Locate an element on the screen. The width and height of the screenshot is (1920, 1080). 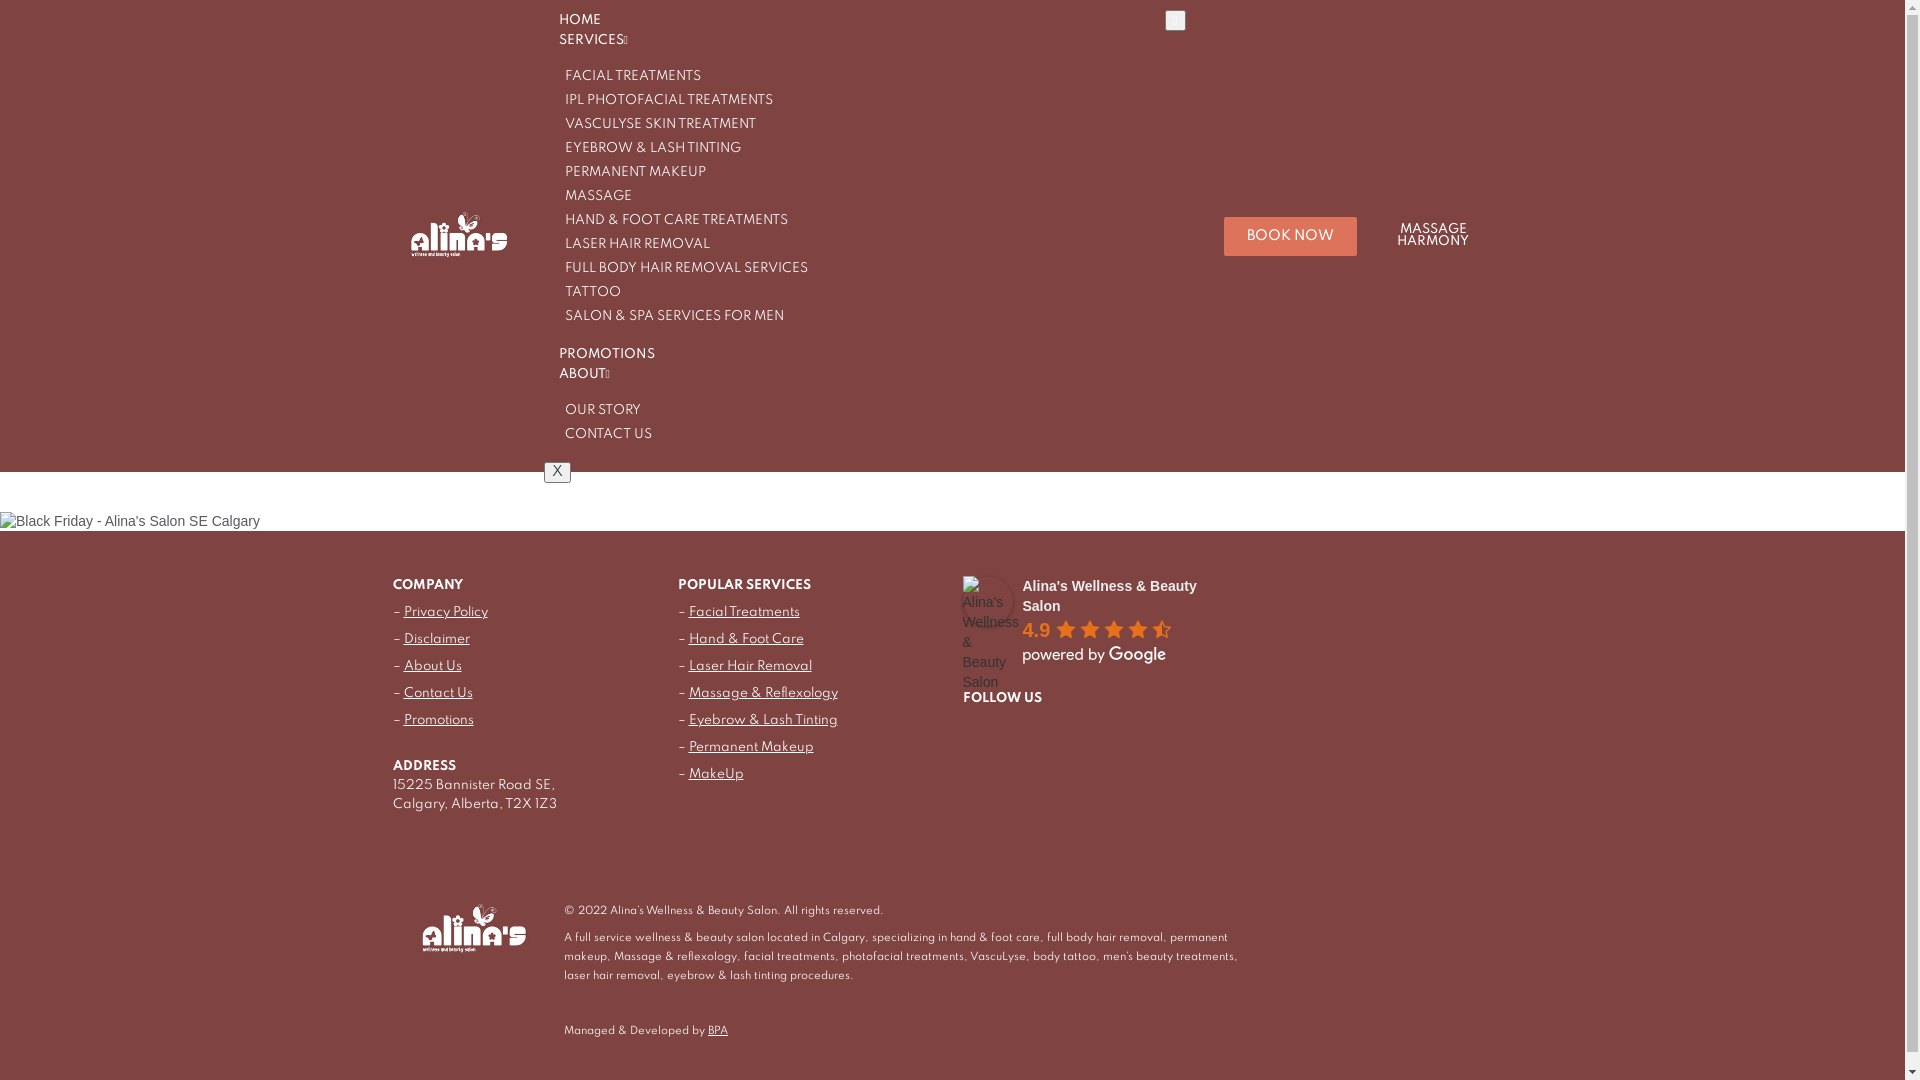
Promotions is located at coordinates (439, 720).